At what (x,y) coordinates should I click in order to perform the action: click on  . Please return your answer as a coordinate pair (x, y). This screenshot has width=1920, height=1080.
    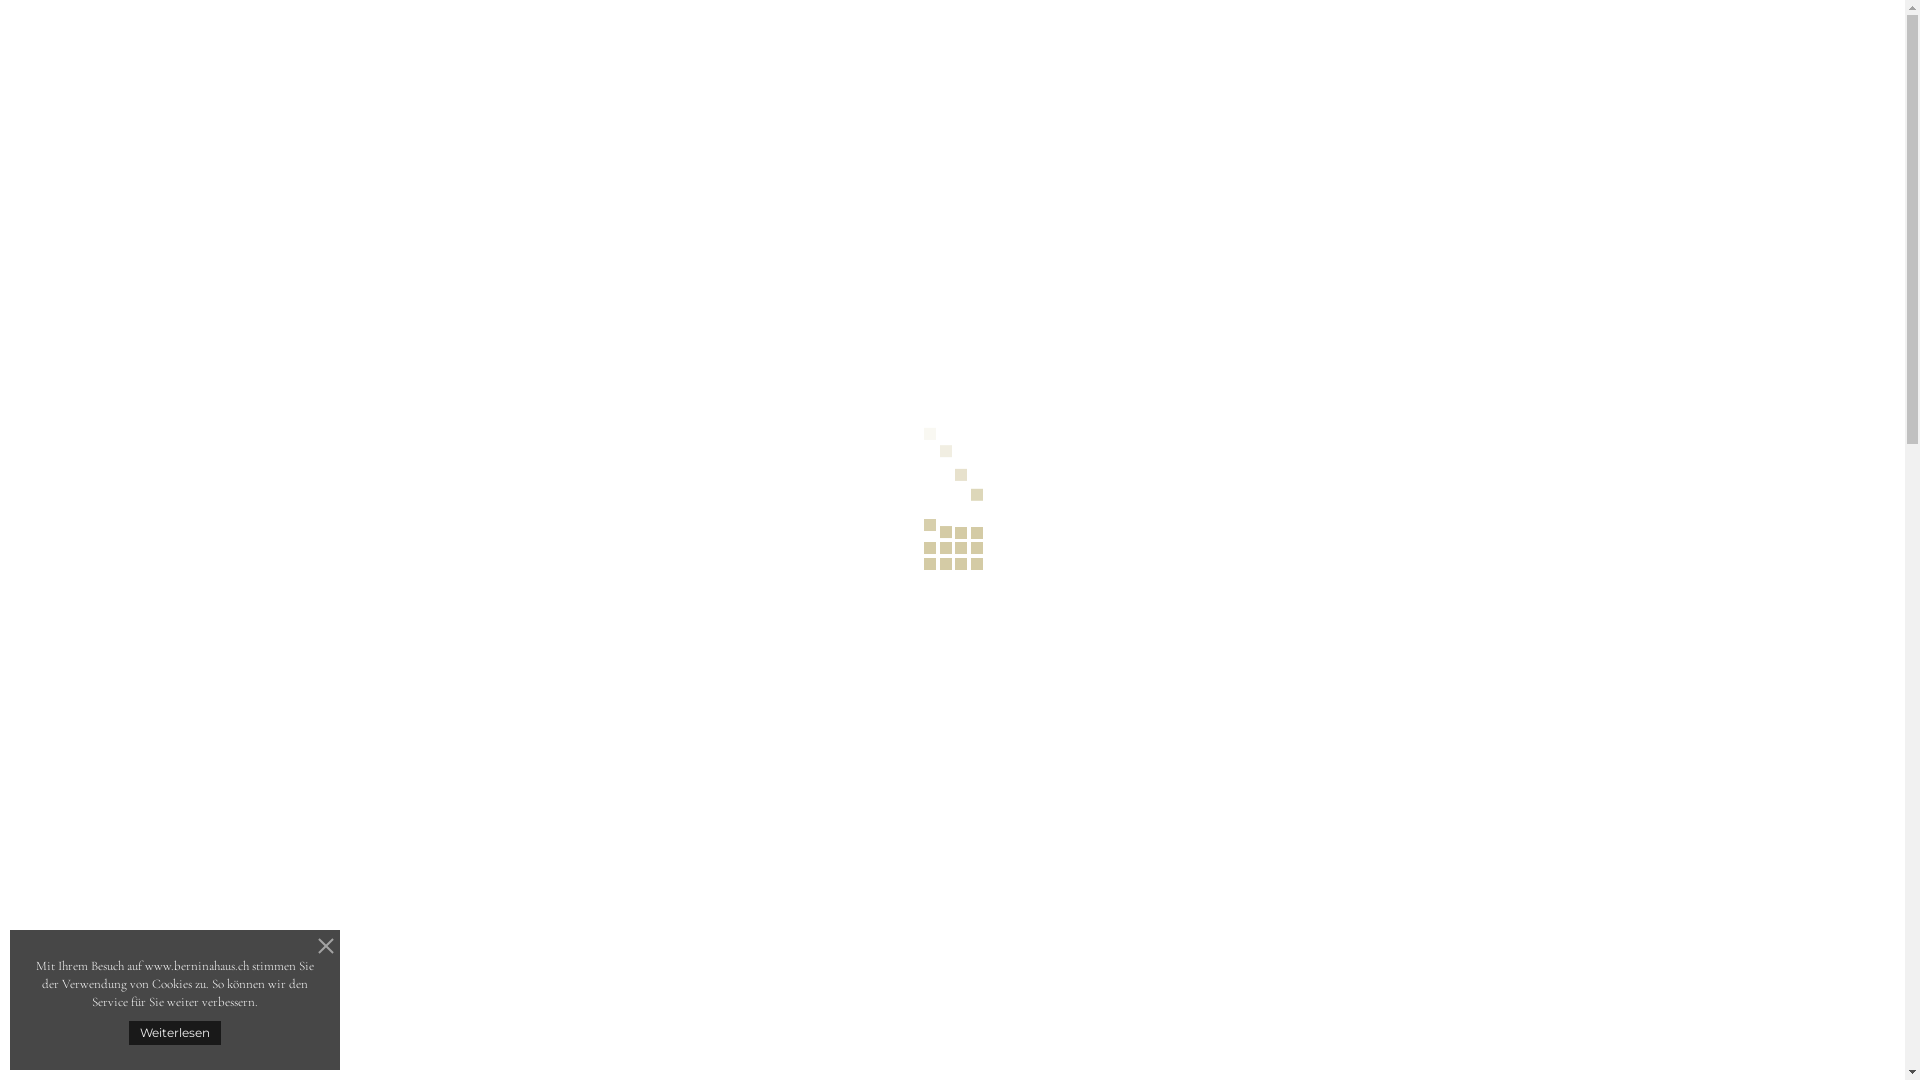
    Looking at the image, I should click on (938, 678).